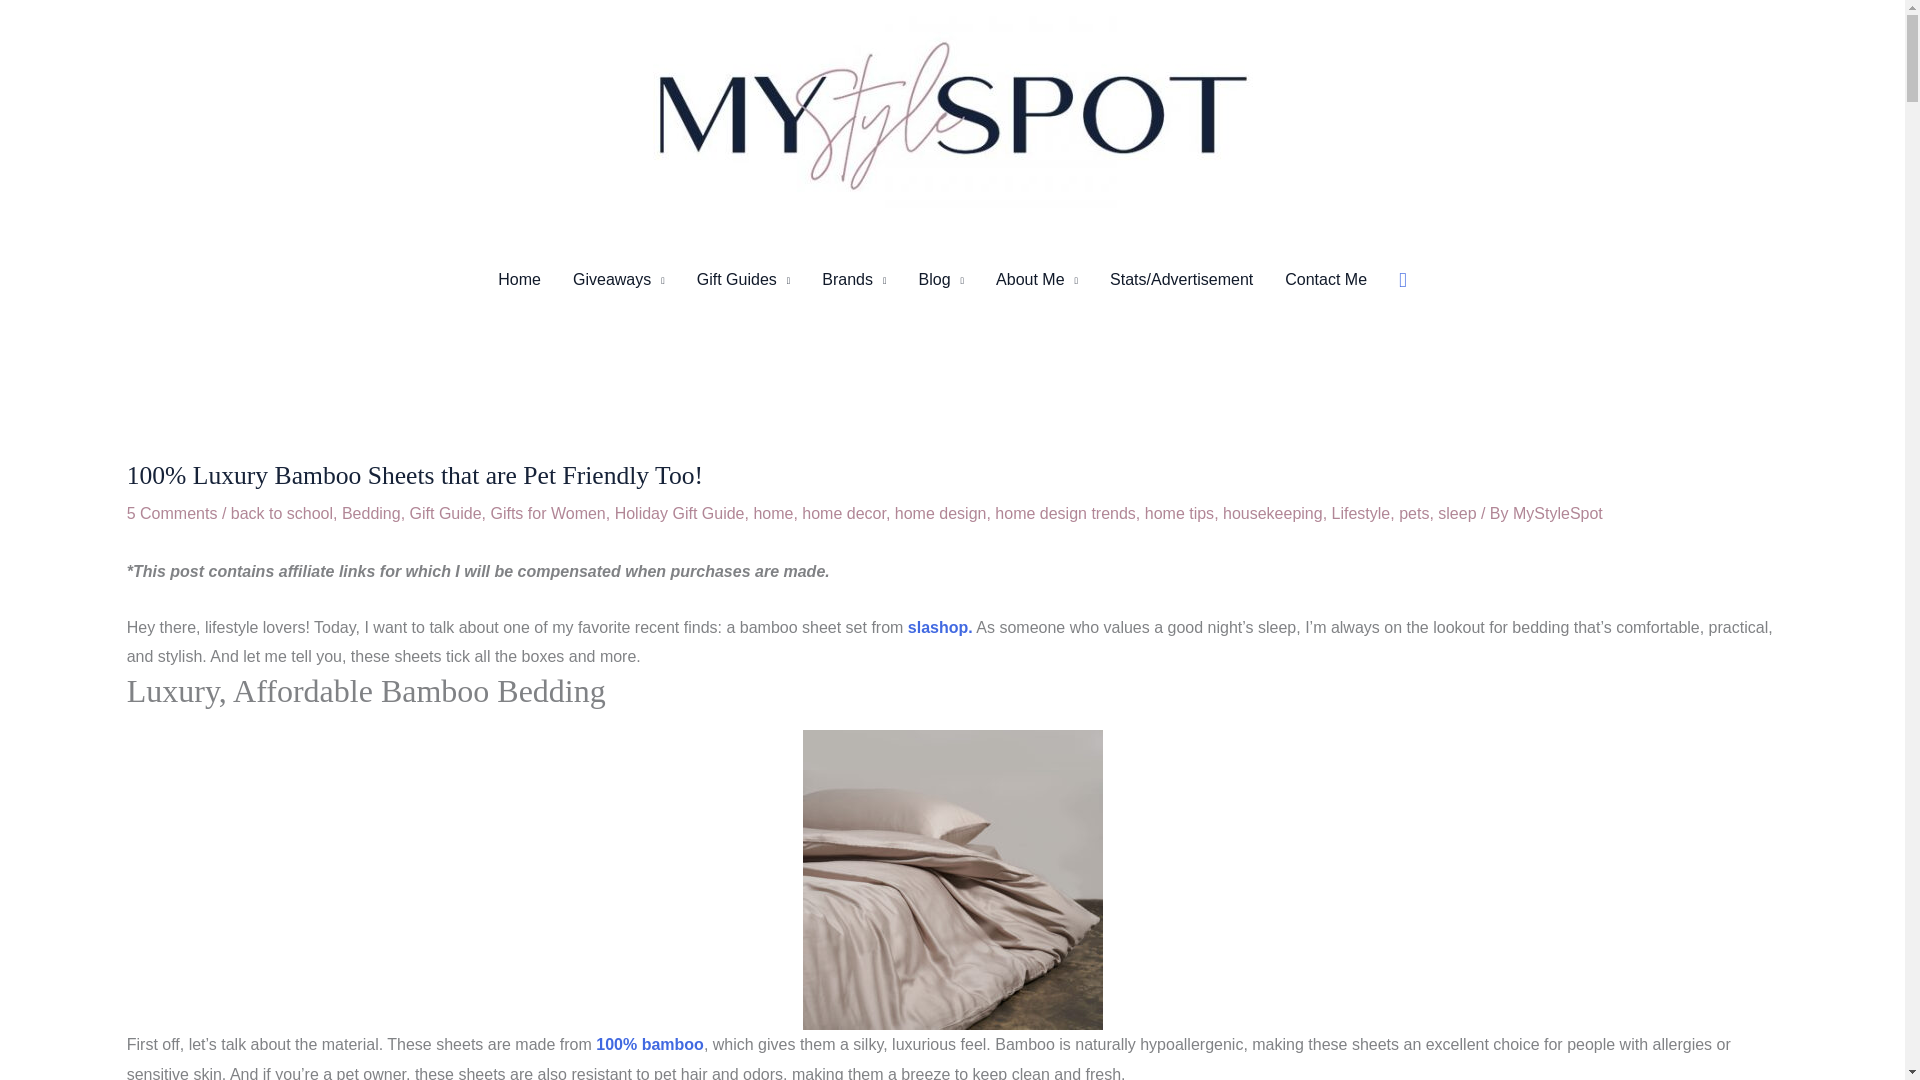 This screenshot has width=1920, height=1080. What do you see at coordinates (854, 280) in the screenshot?
I see `Brands` at bounding box center [854, 280].